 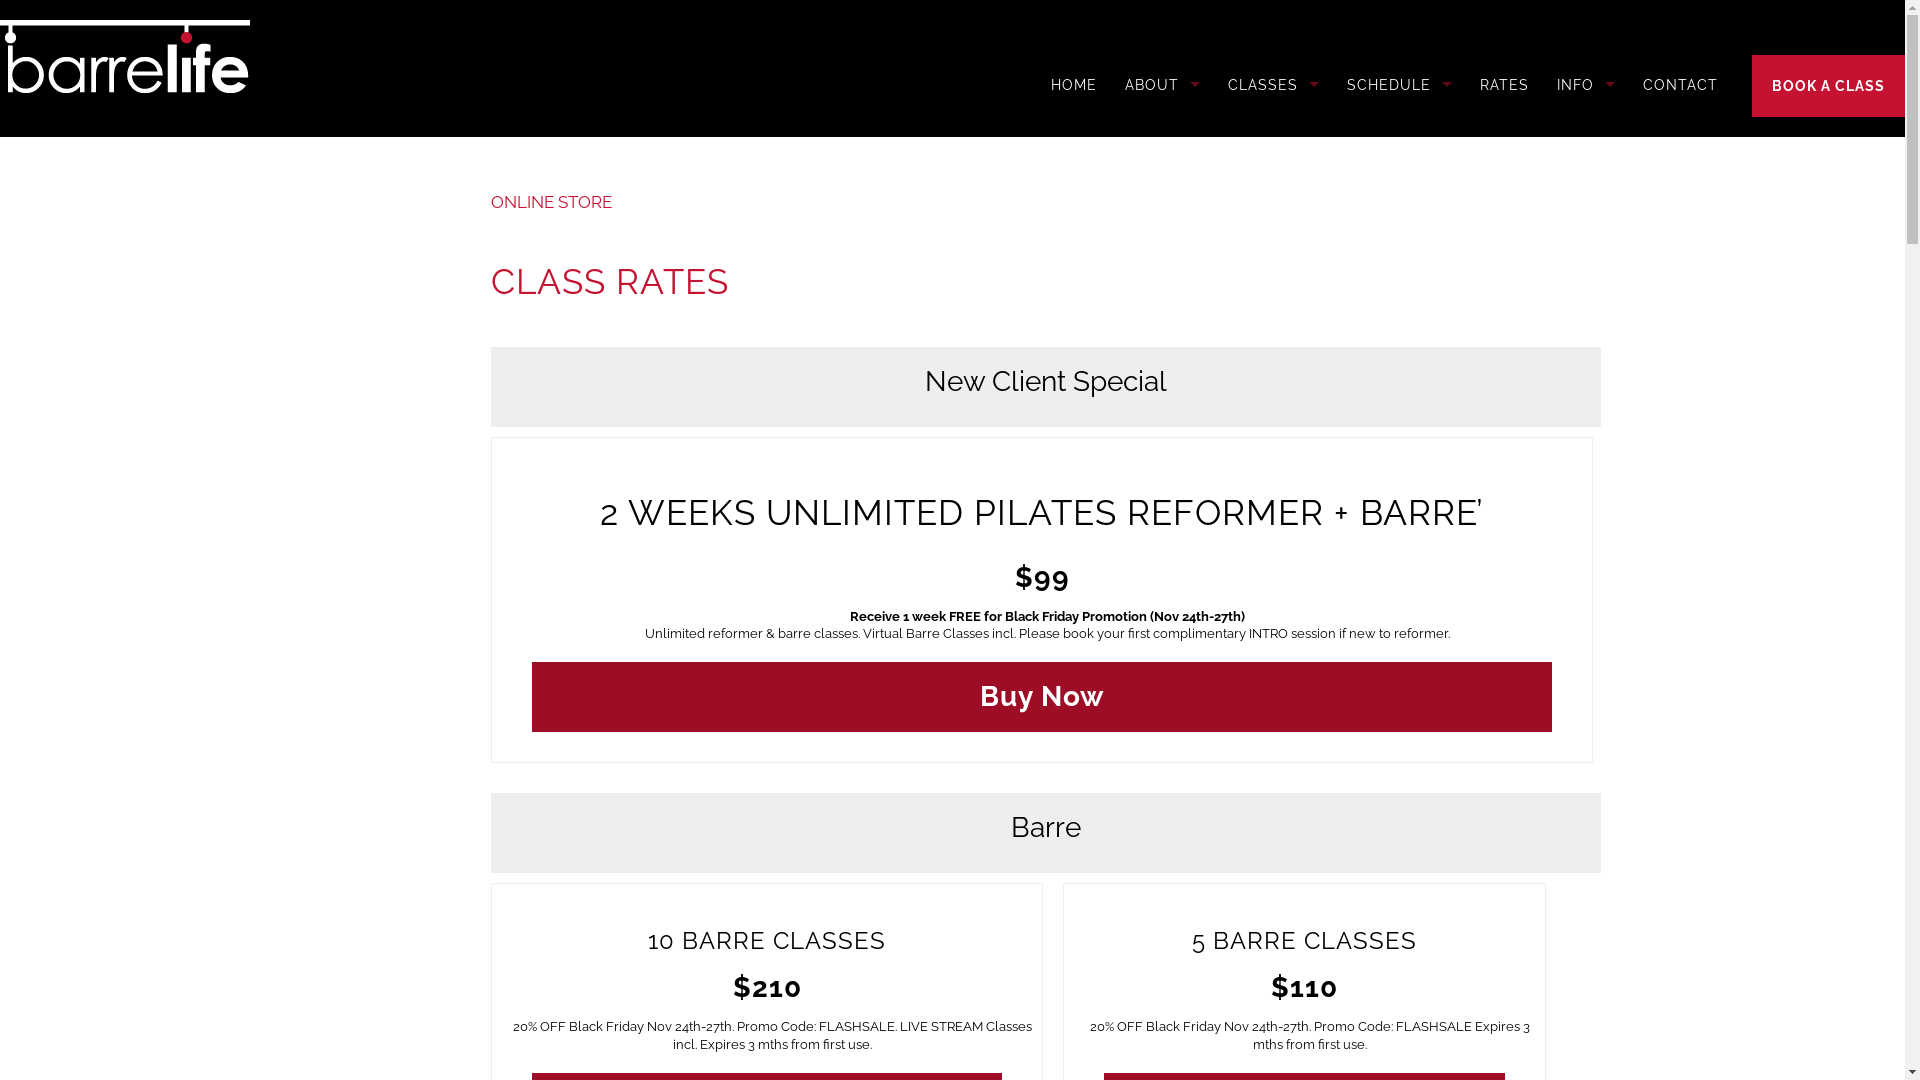 I want to click on CLASSES, so click(x=1274, y=85).